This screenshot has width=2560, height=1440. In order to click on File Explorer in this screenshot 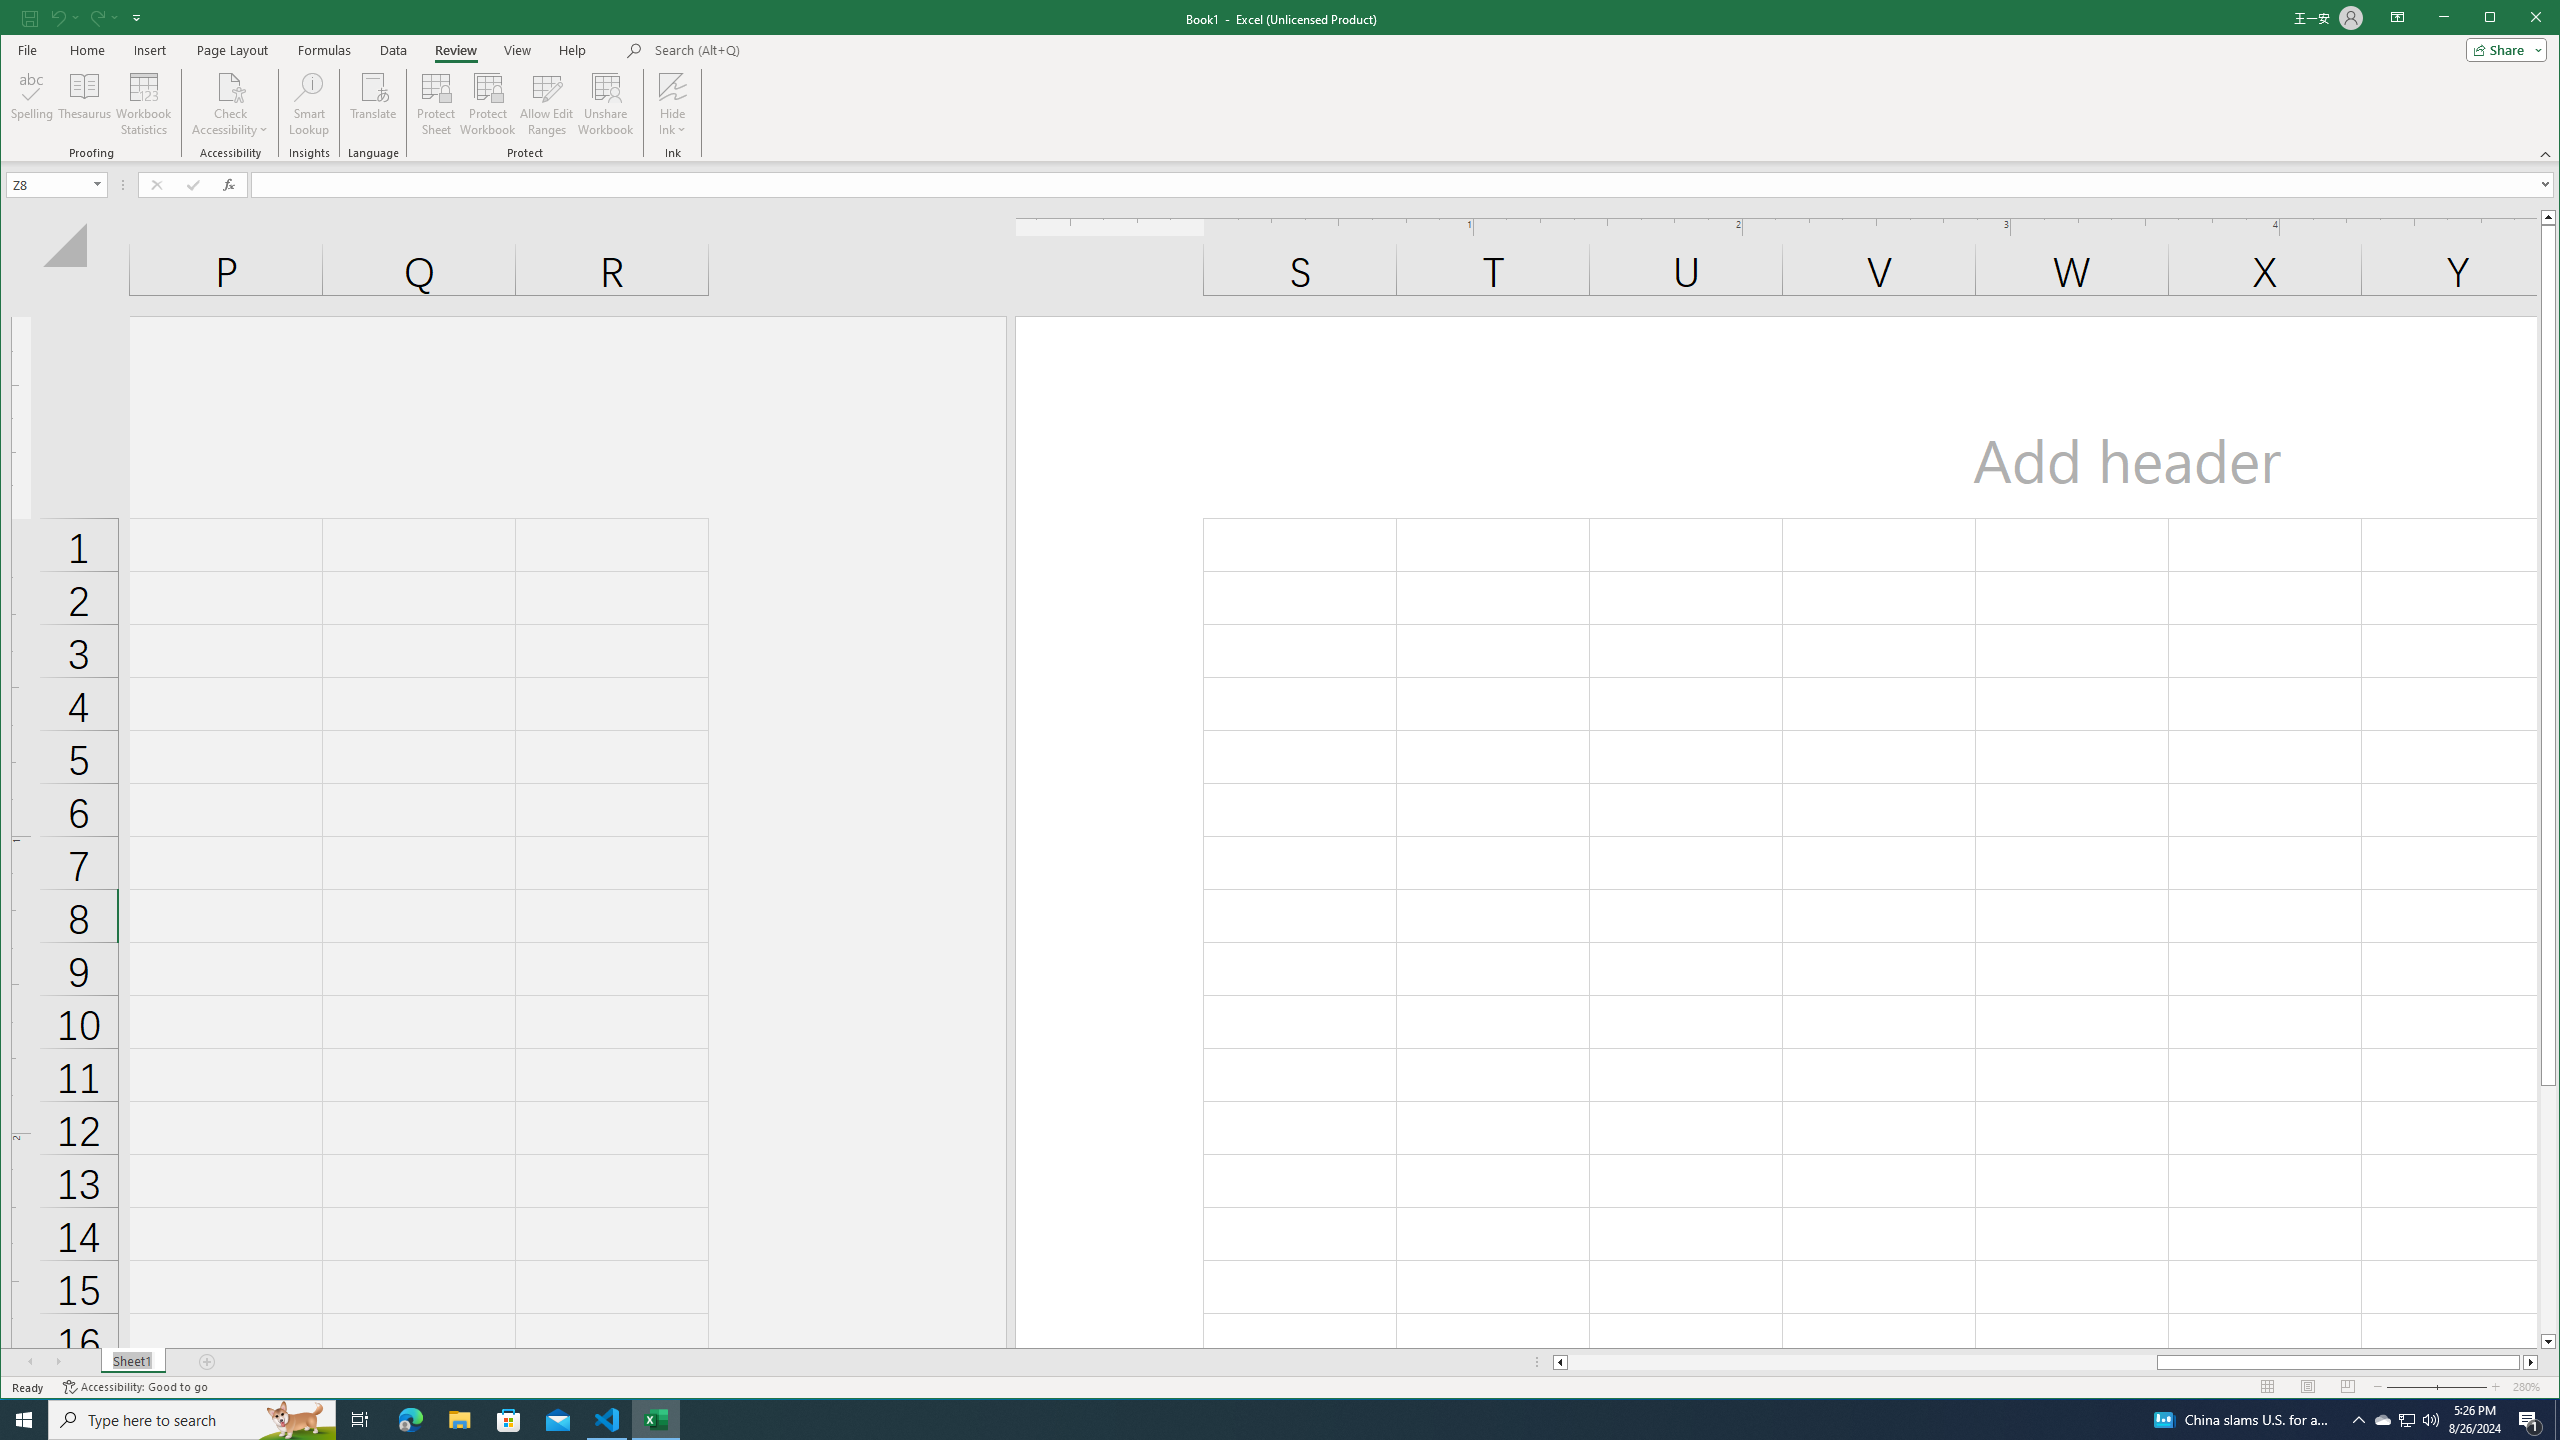, I will do `click(459, 1420)`.